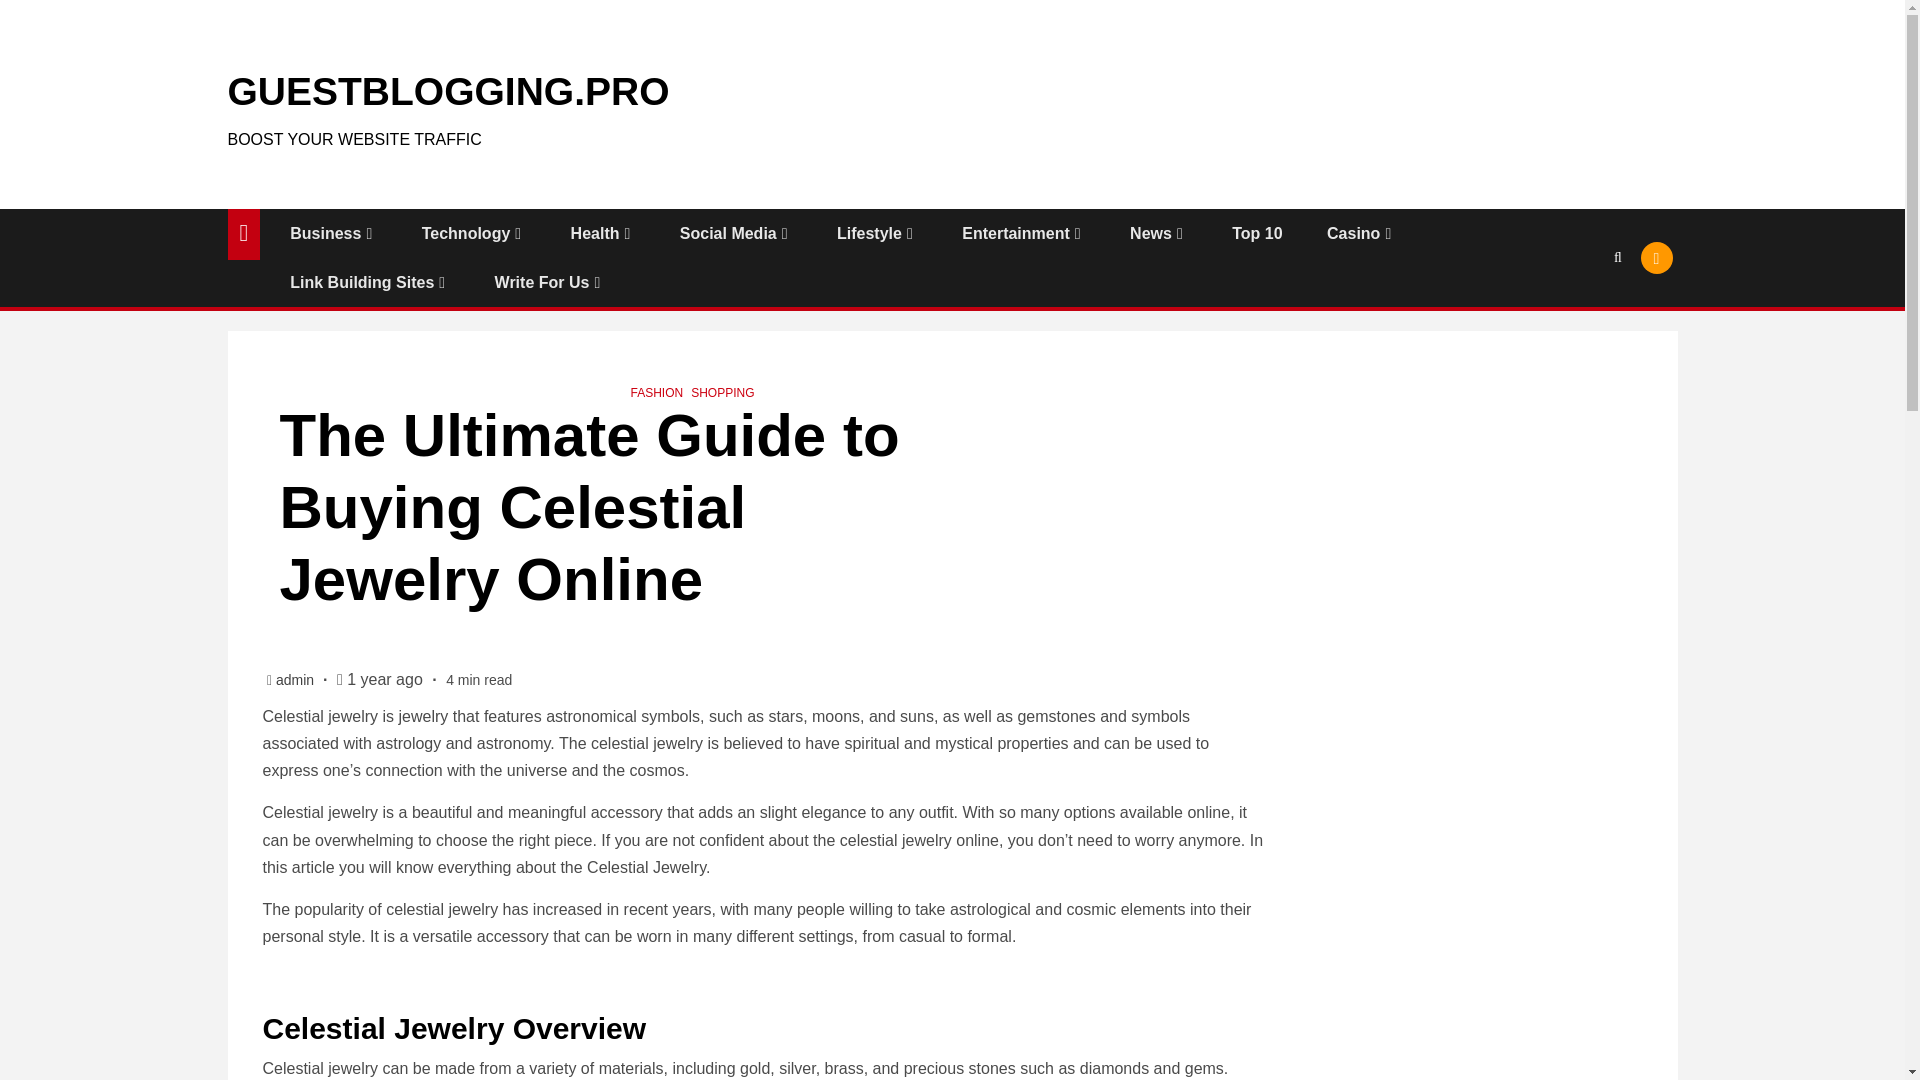  Describe the element at coordinates (877, 232) in the screenshot. I see `Lifestyle` at that location.